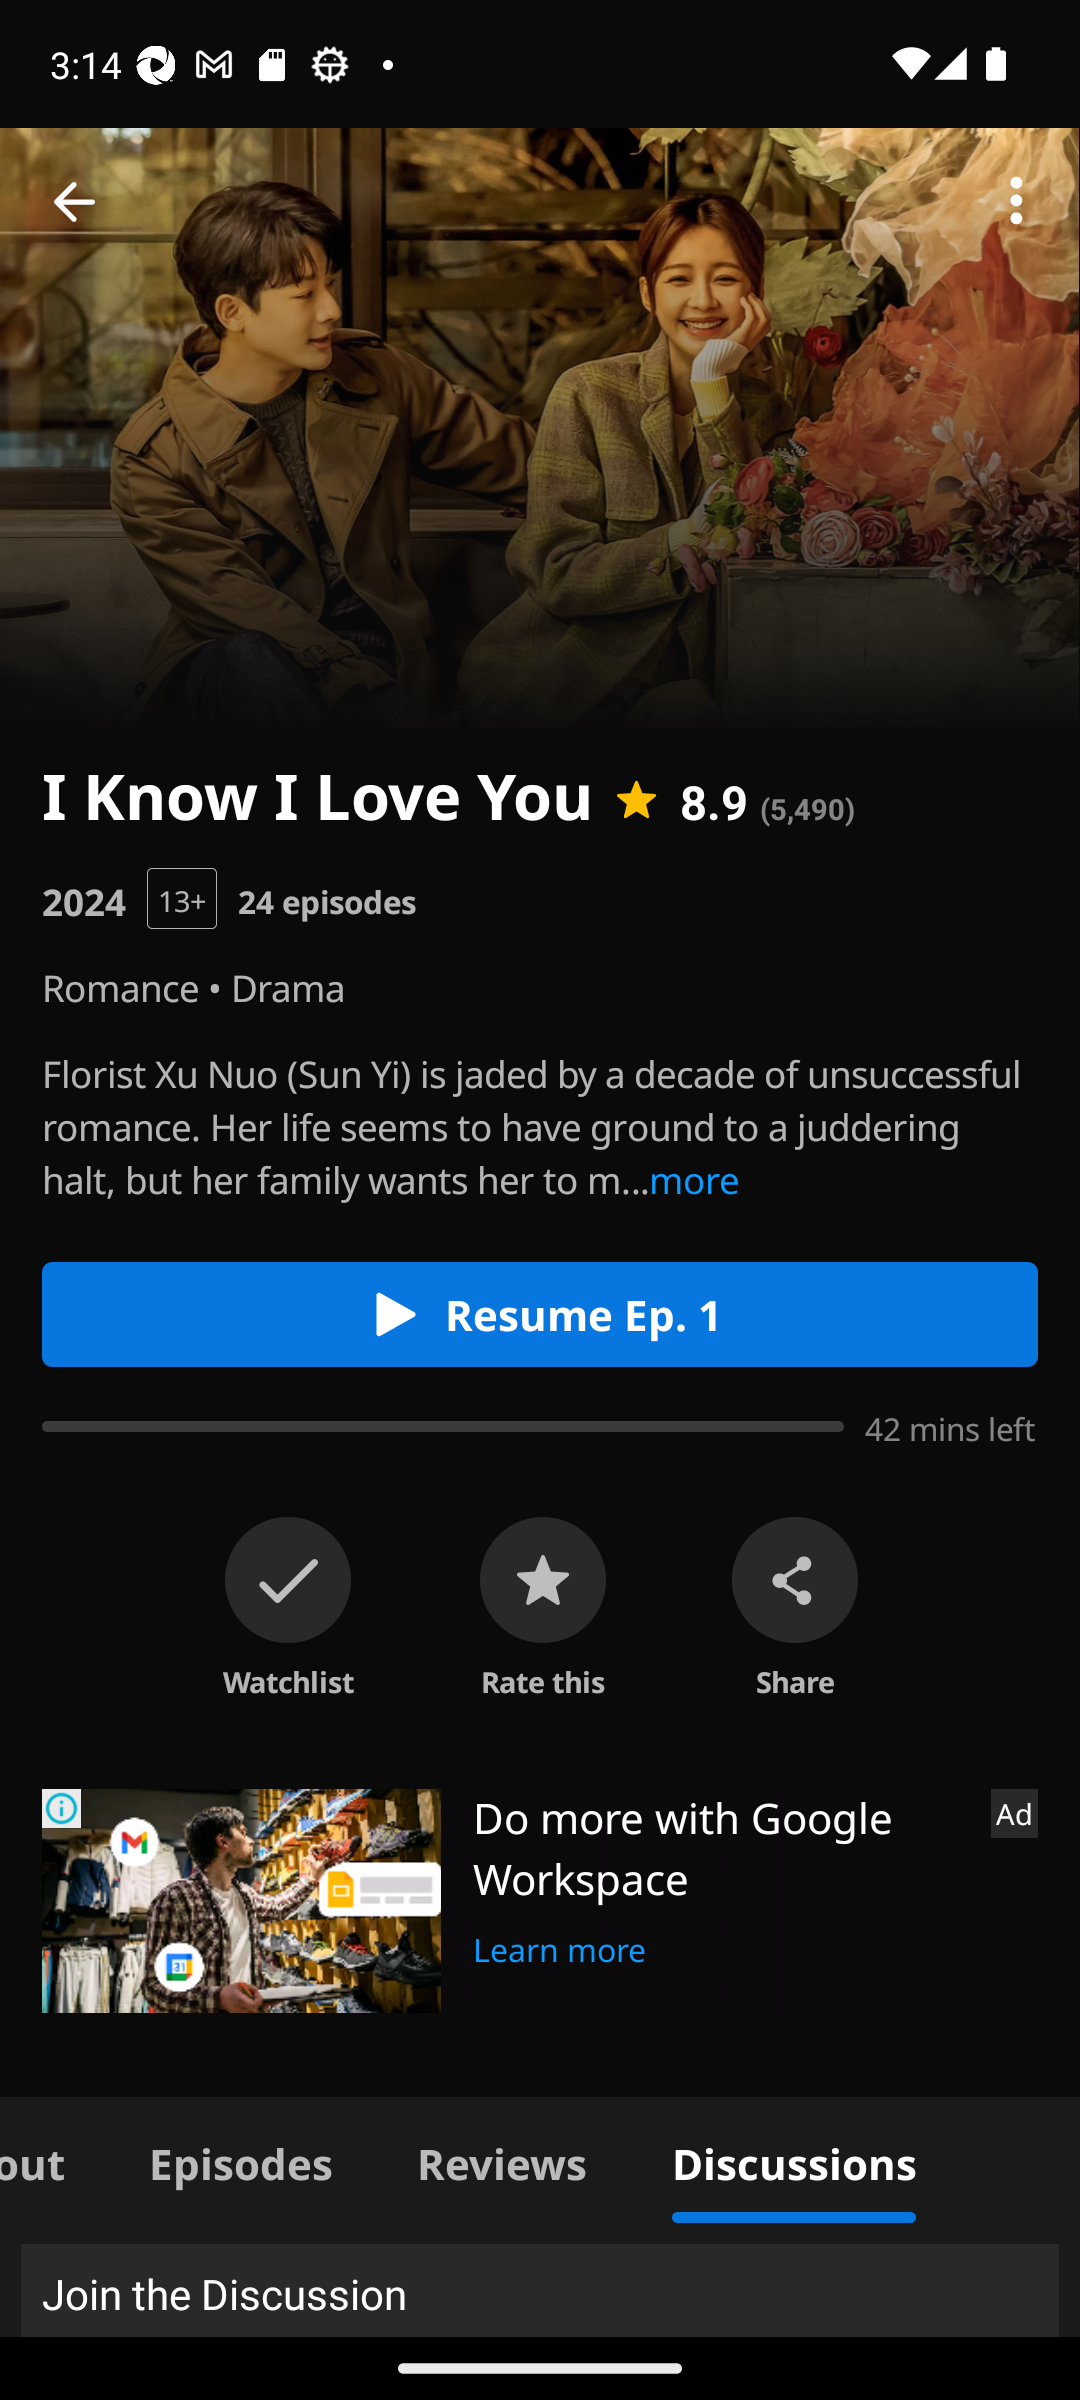 The width and height of the screenshot is (1080, 2400). What do you see at coordinates (721, 1848) in the screenshot?
I see `Do more with Google Workspace` at bounding box center [721, 1848].